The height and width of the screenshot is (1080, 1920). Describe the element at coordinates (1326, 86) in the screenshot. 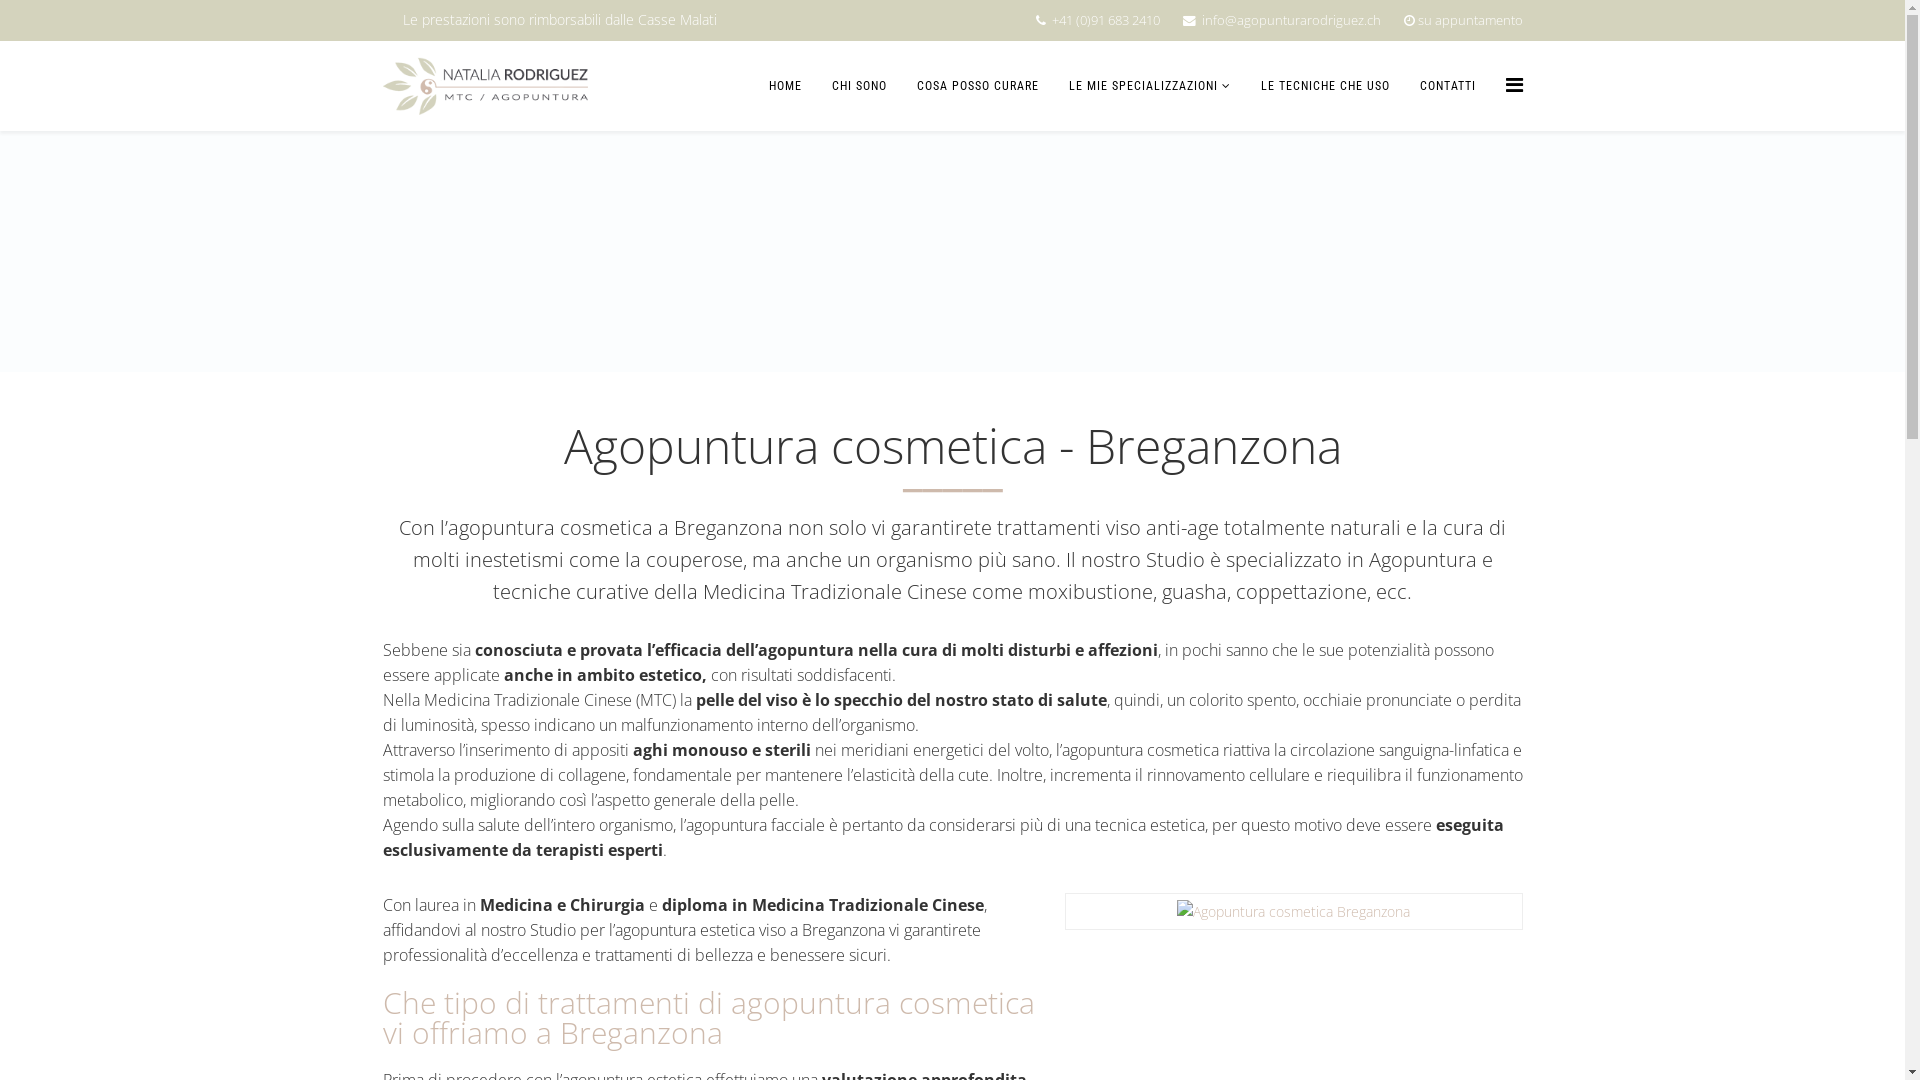

I see `LE TECNICHE CHE USO` at that location.